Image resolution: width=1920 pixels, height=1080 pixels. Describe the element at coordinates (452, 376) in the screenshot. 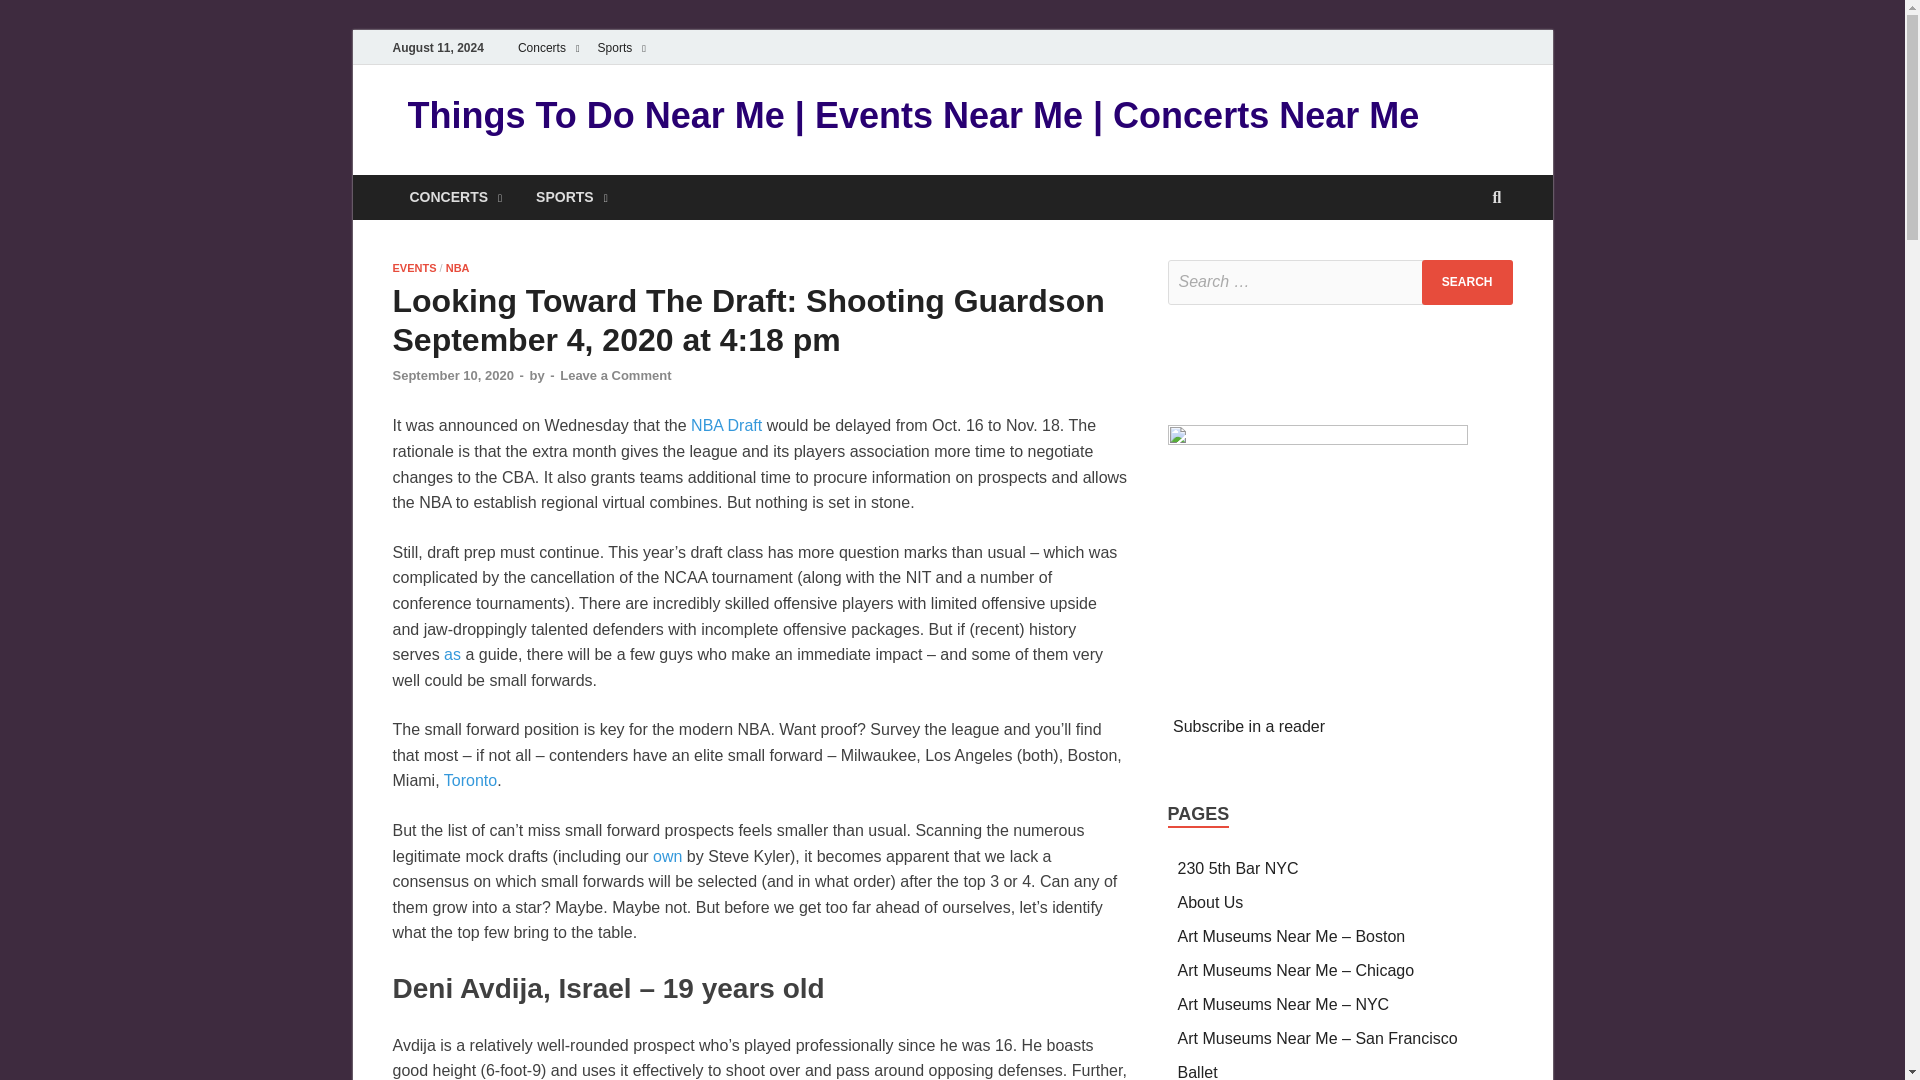

I see `September 10, 2020` at that location.